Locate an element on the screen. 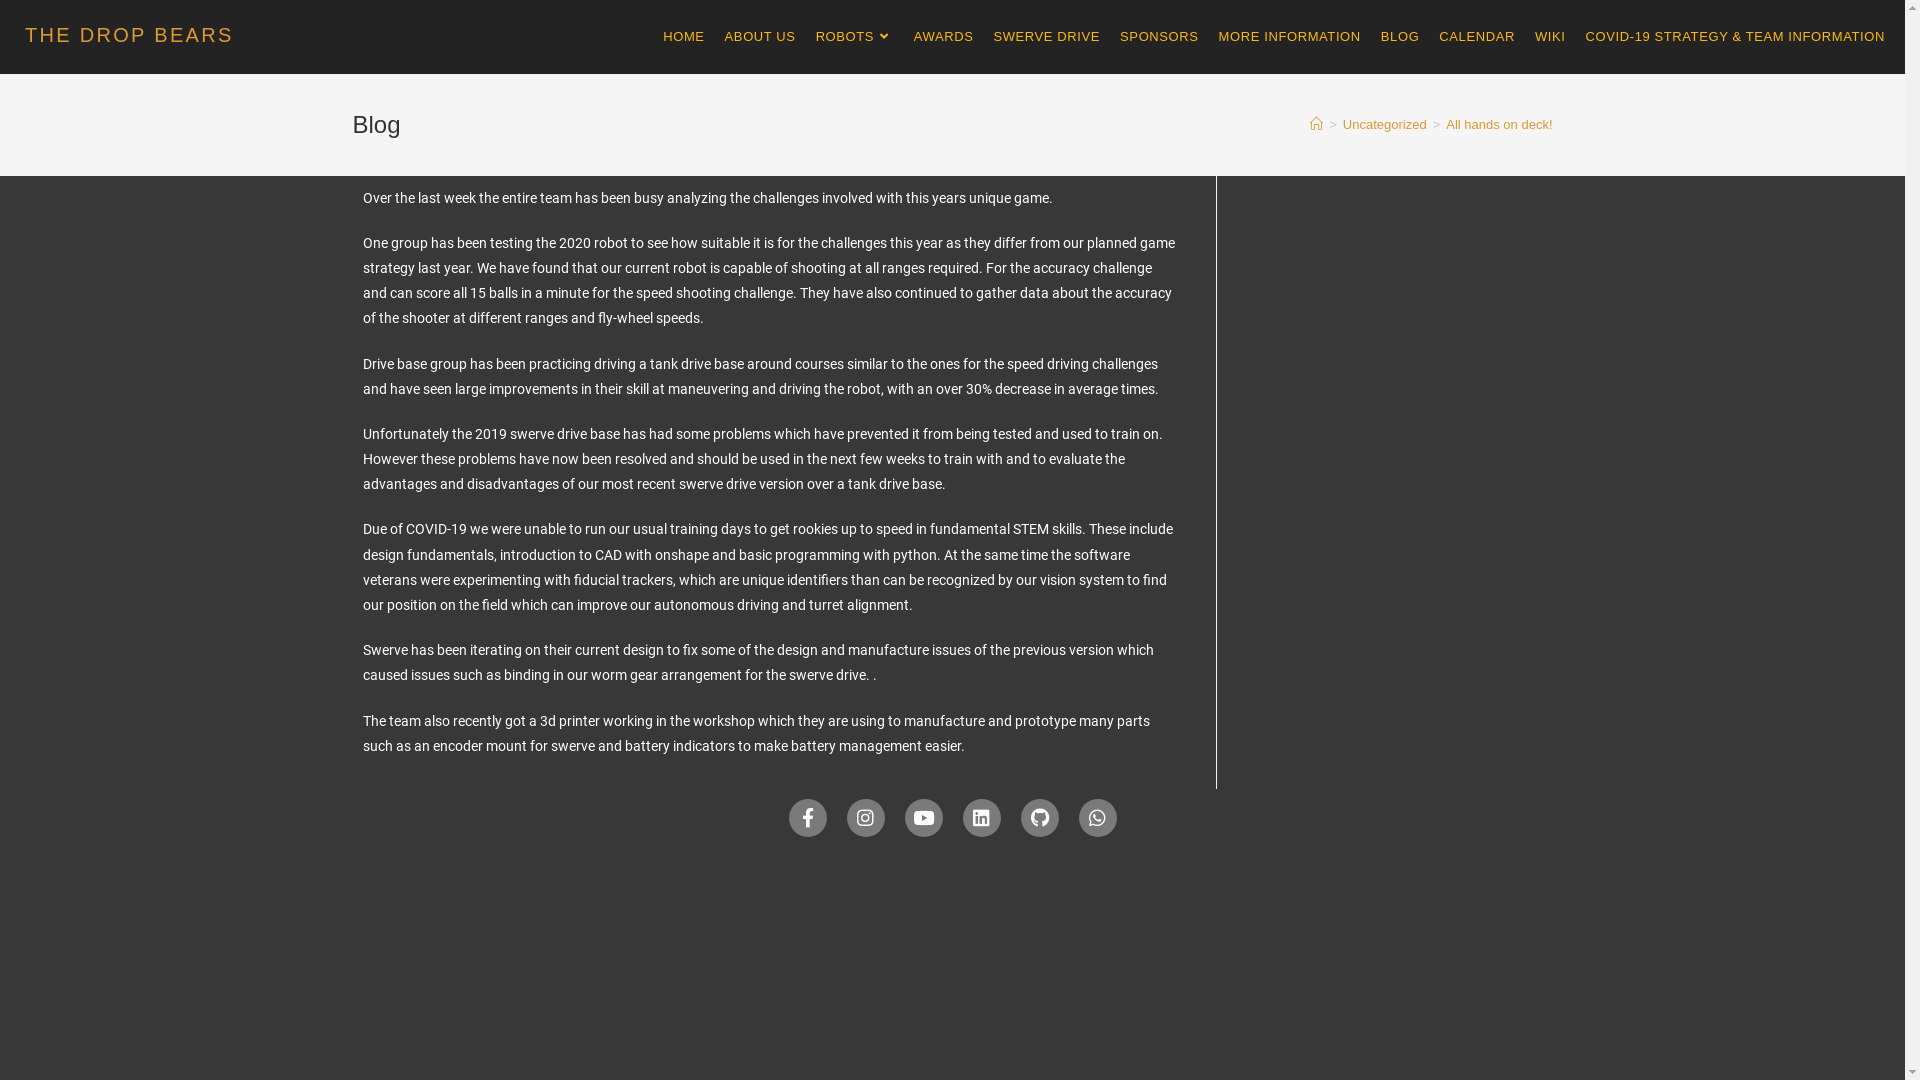  THE DROP BEARS is located at coordinates (130, 35).